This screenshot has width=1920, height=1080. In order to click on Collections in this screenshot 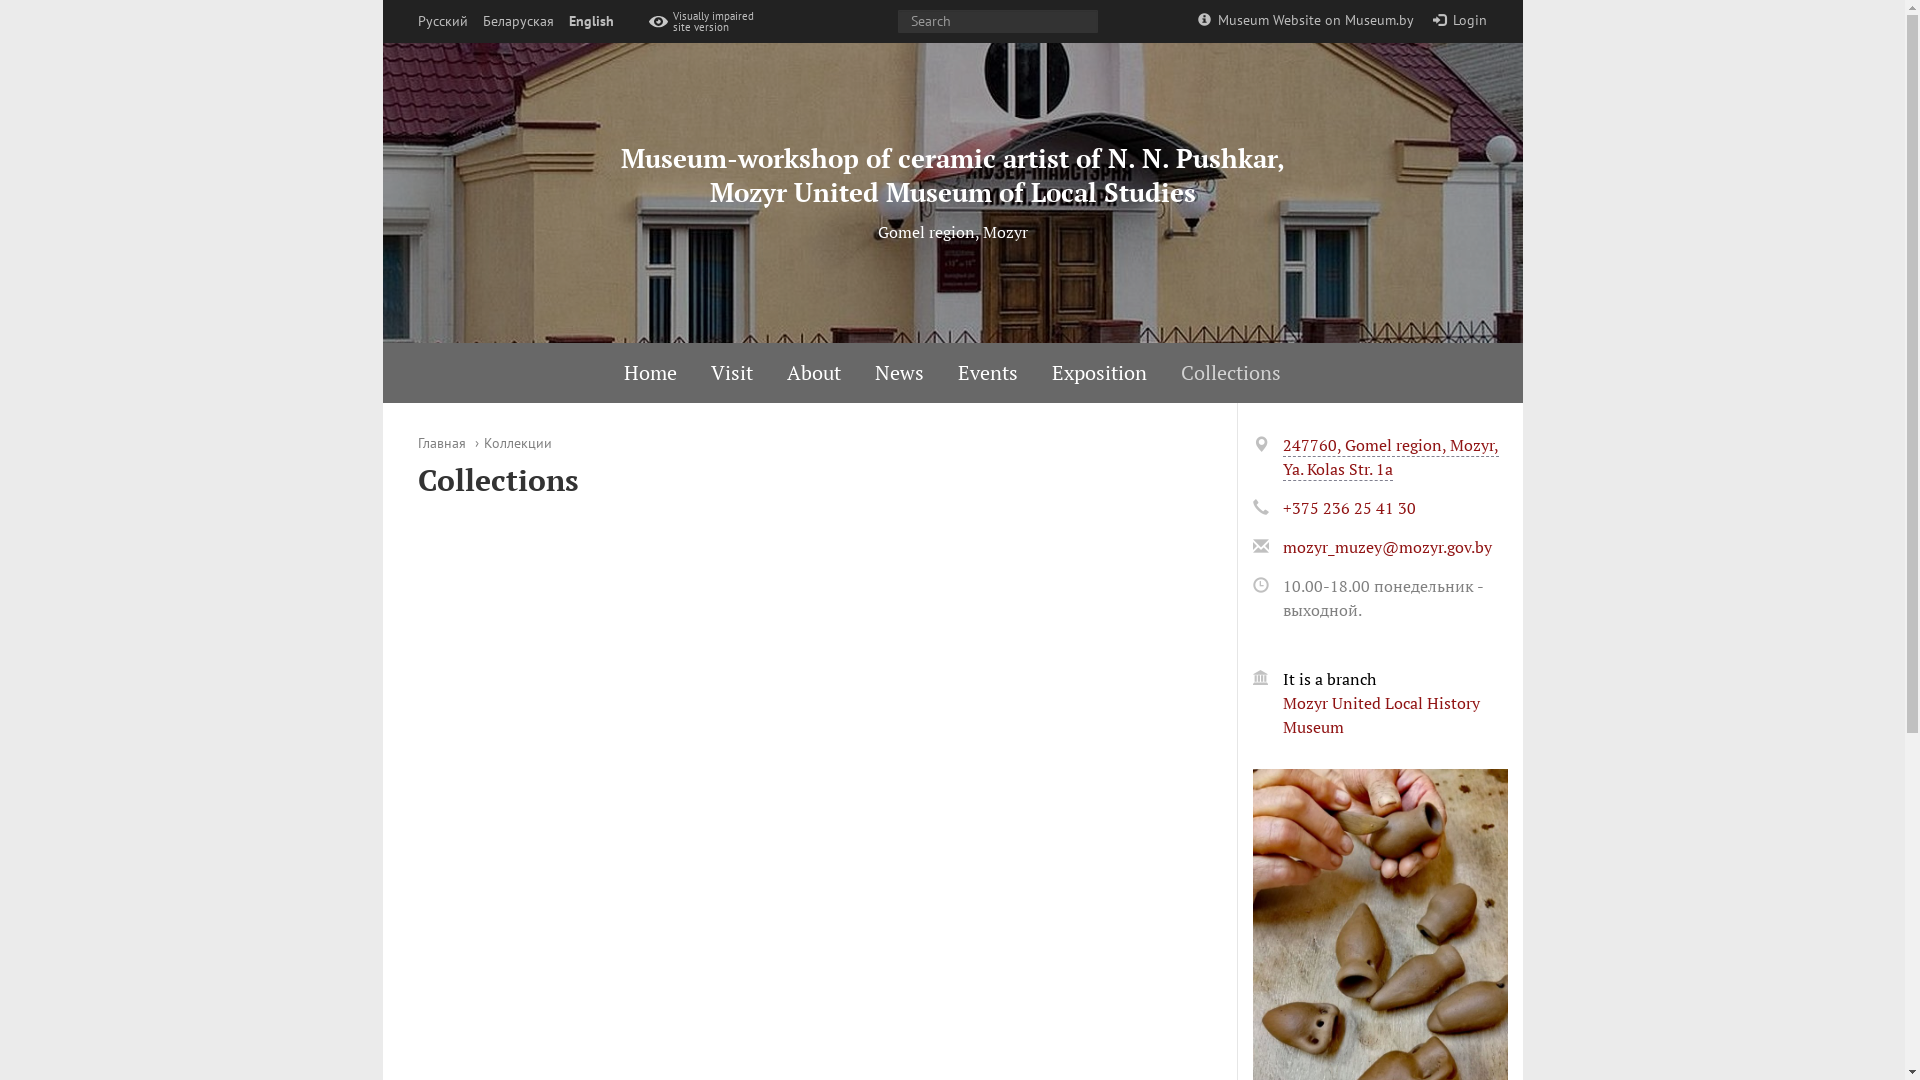, I will do `click(1231, 373)`.